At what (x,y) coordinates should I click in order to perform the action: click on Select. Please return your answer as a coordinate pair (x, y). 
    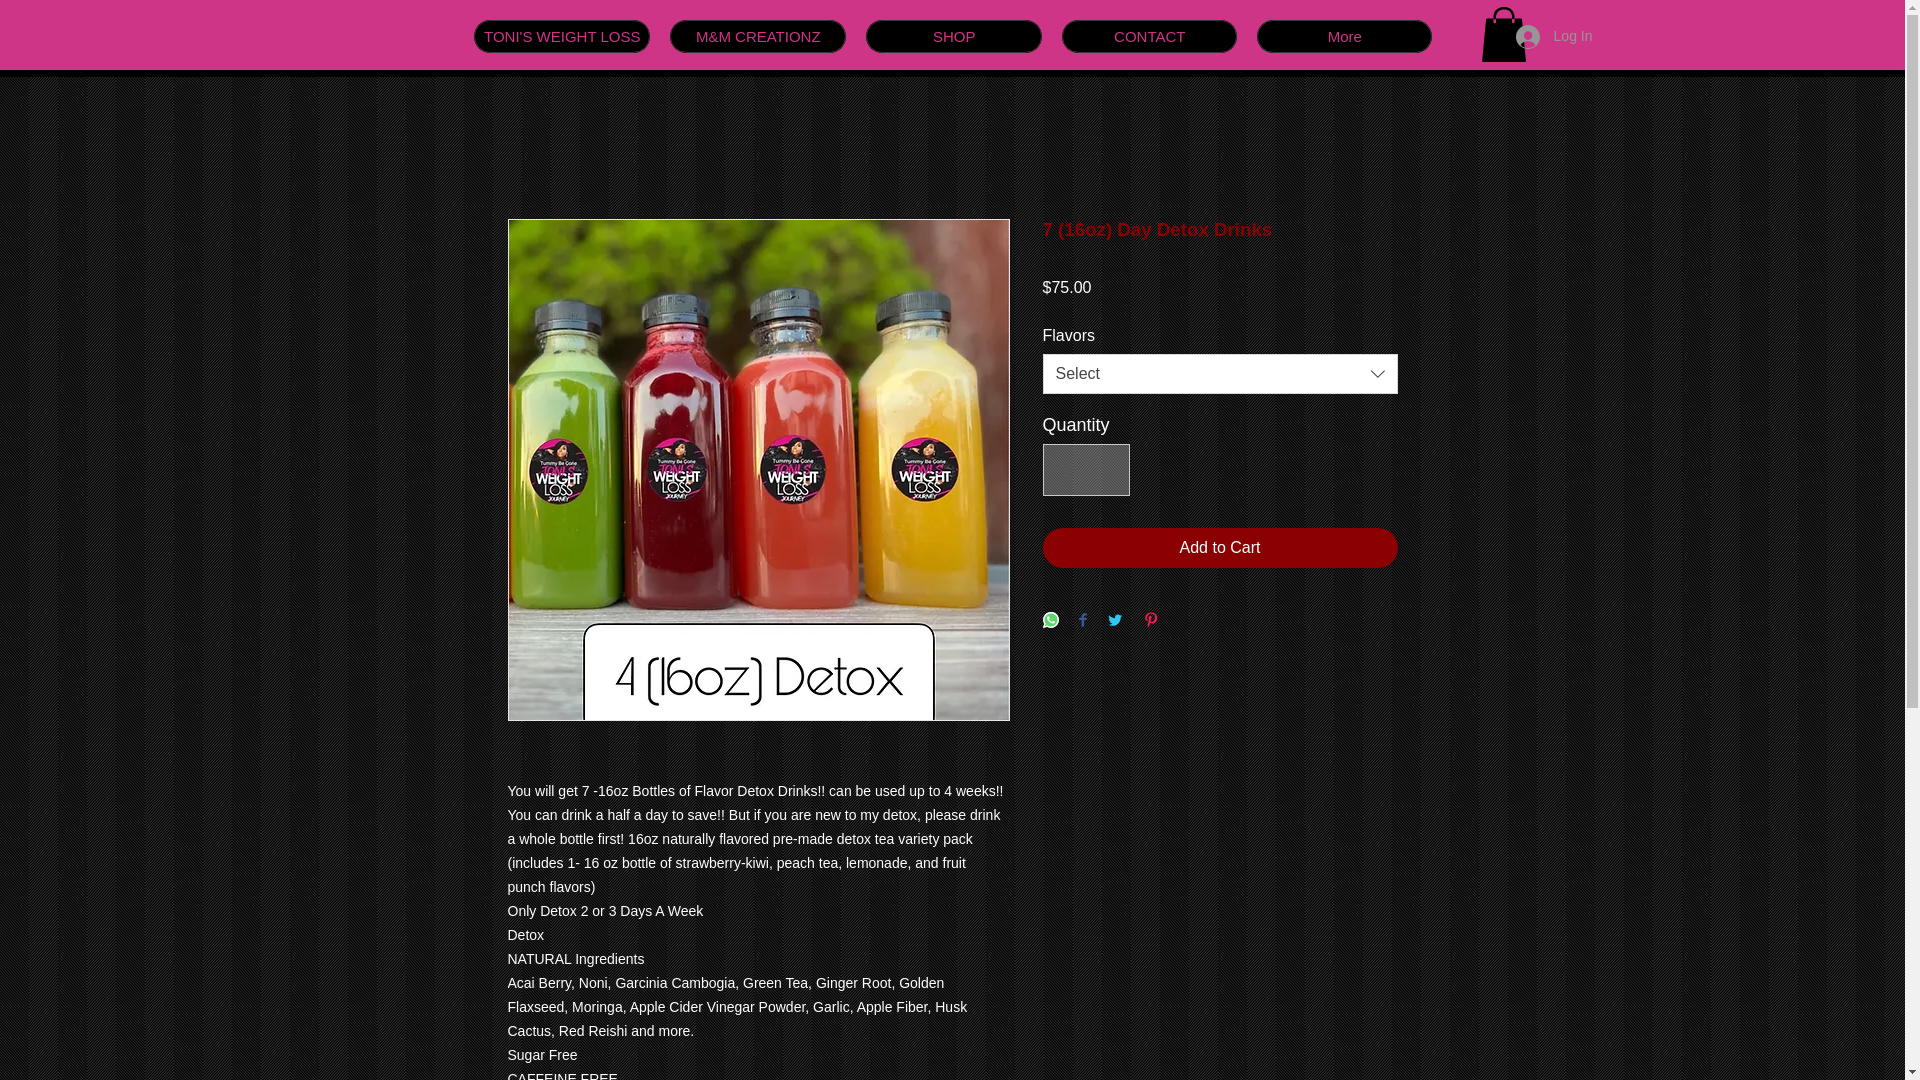
    Looking at the image, I should click on (1220, 374).